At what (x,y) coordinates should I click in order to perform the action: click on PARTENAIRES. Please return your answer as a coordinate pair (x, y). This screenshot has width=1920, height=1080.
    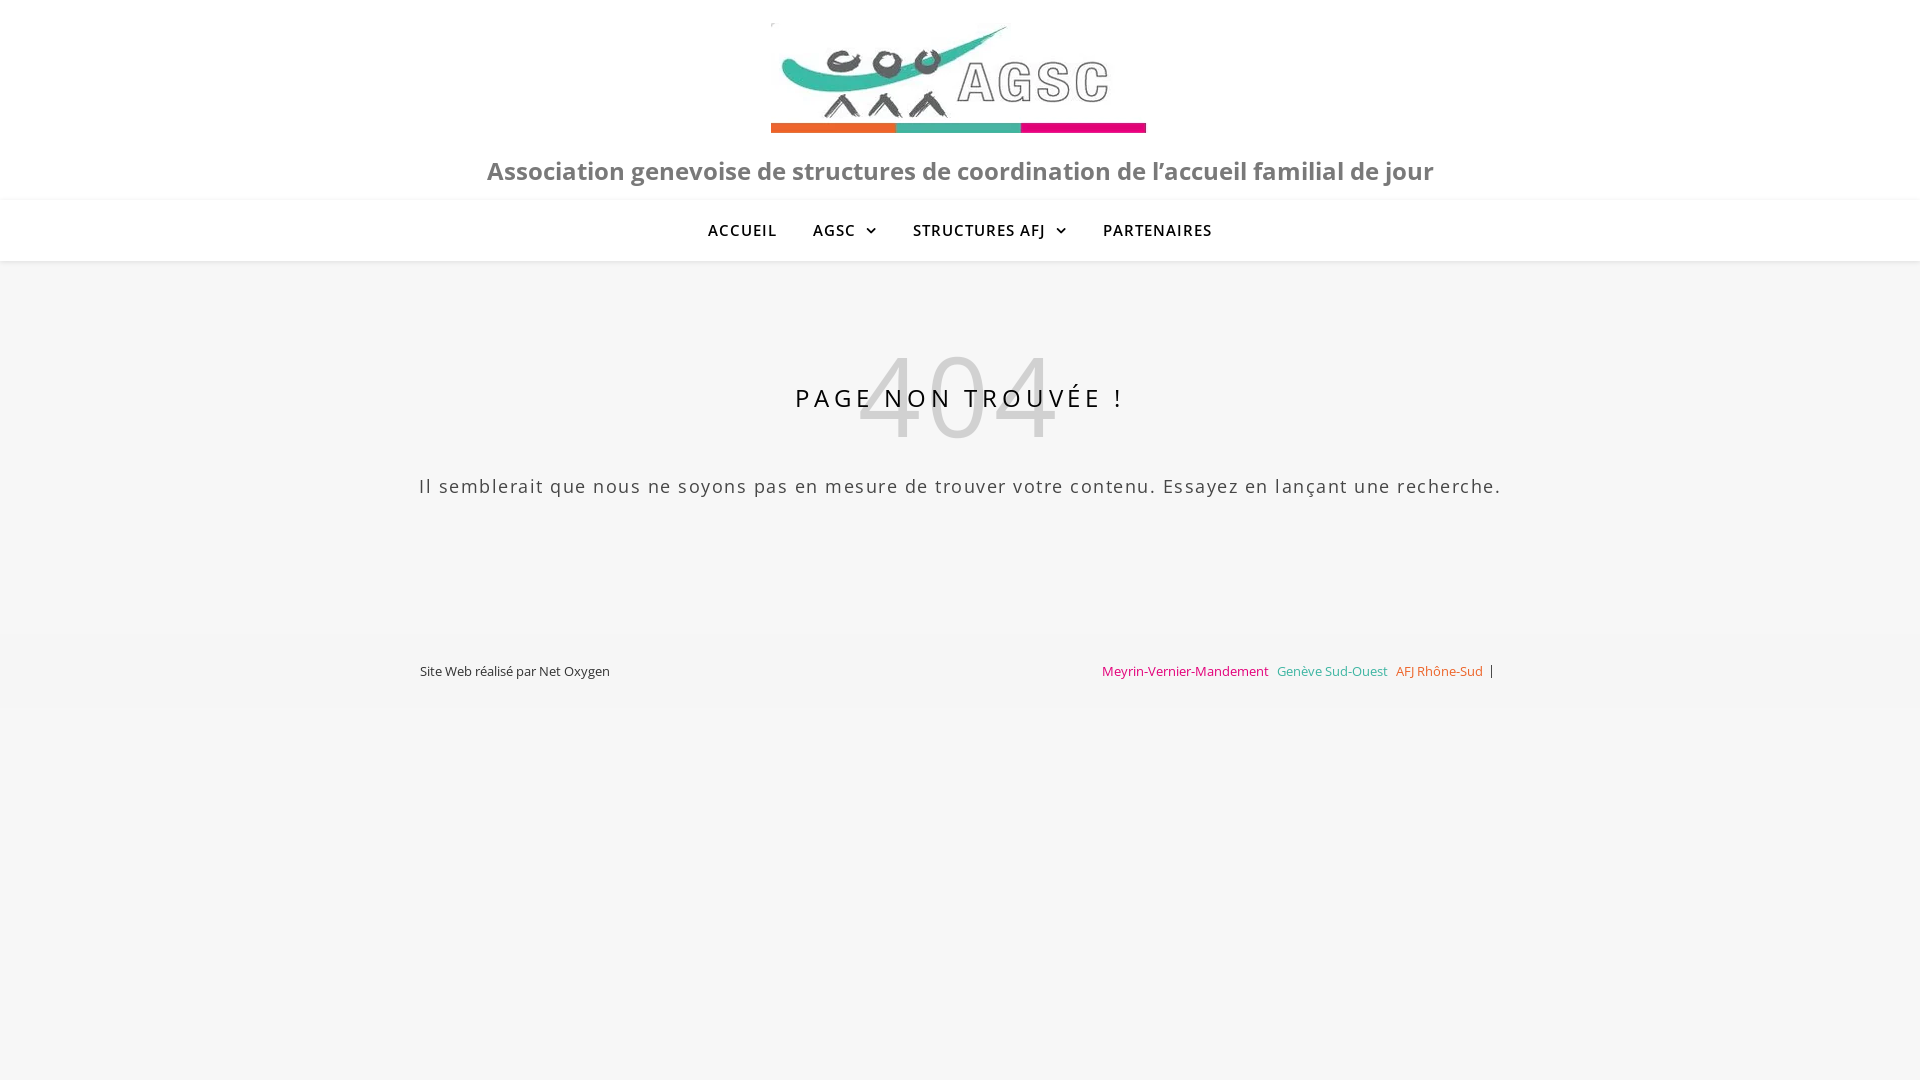
    Looking at the image, I should click on (1150, 230).